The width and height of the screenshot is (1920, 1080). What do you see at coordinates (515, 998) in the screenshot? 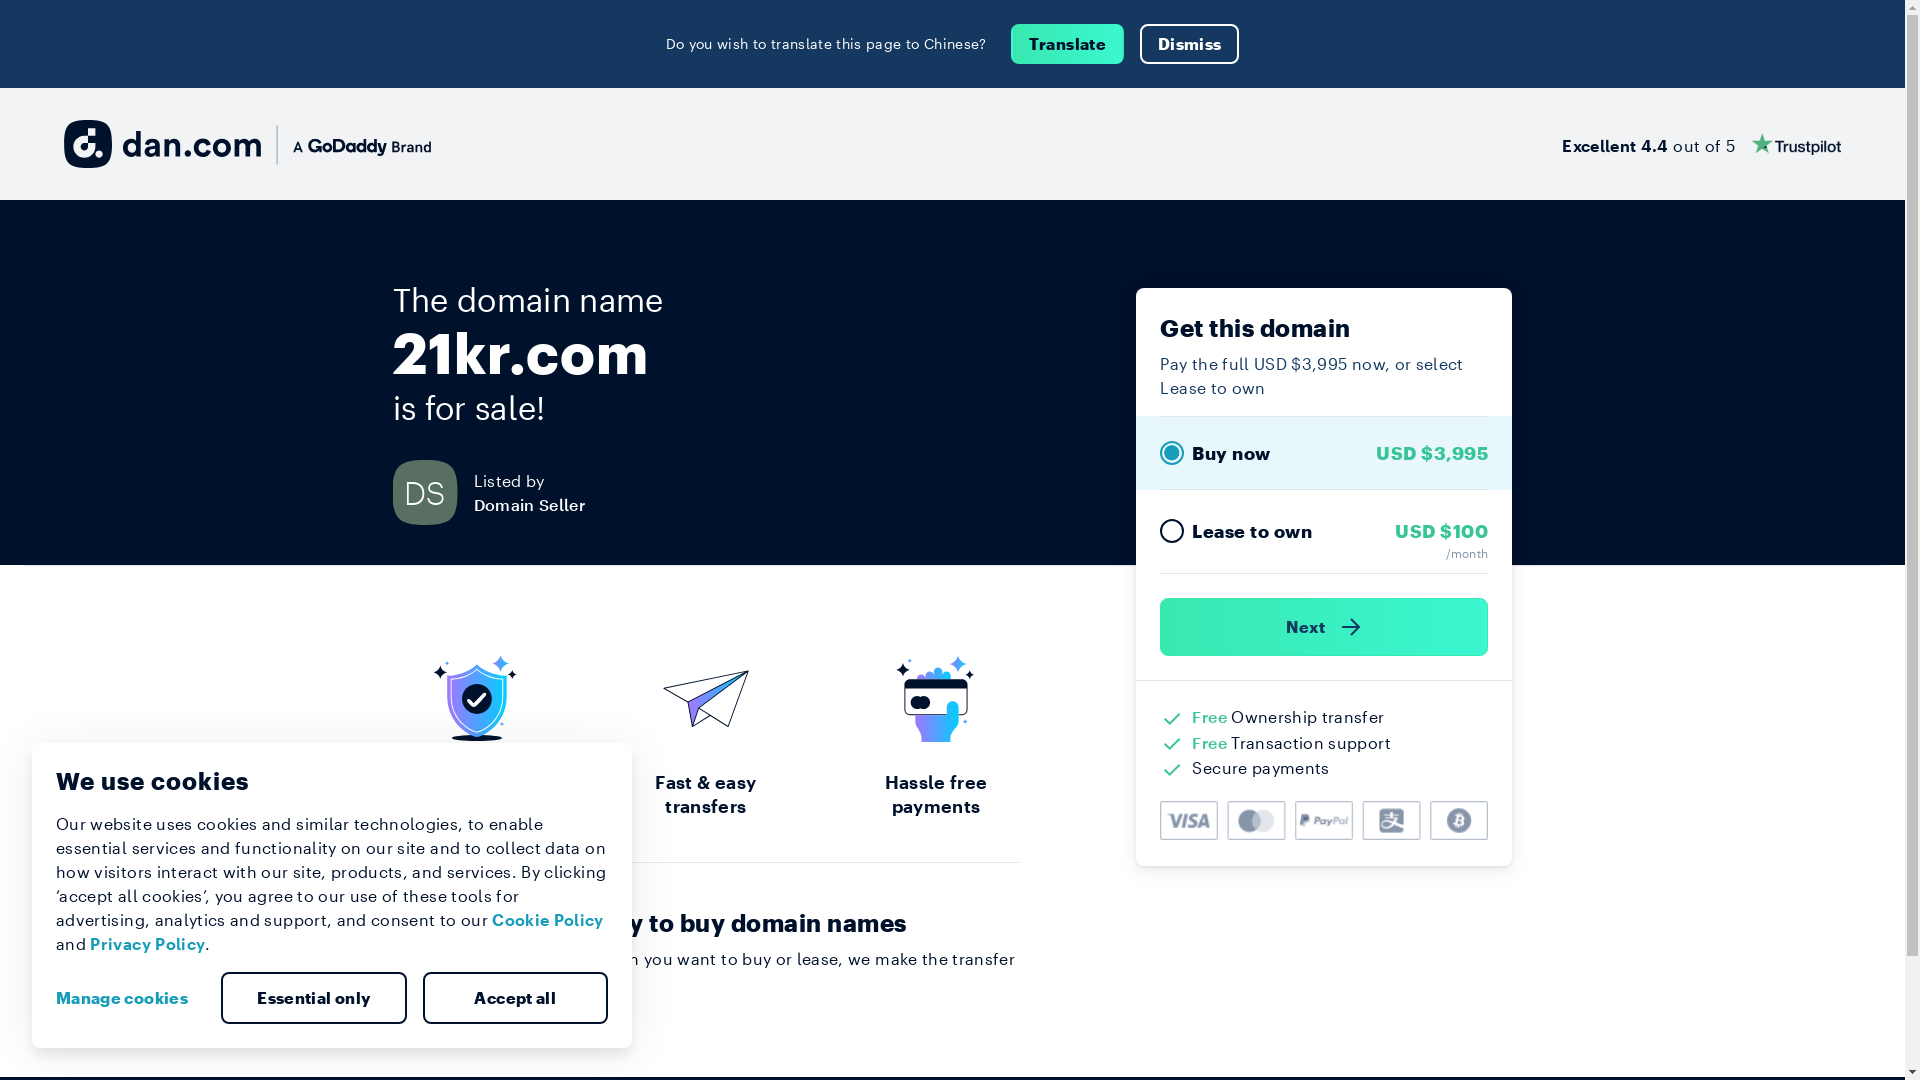
I see `Accept all` at bounding box center [515, 998].